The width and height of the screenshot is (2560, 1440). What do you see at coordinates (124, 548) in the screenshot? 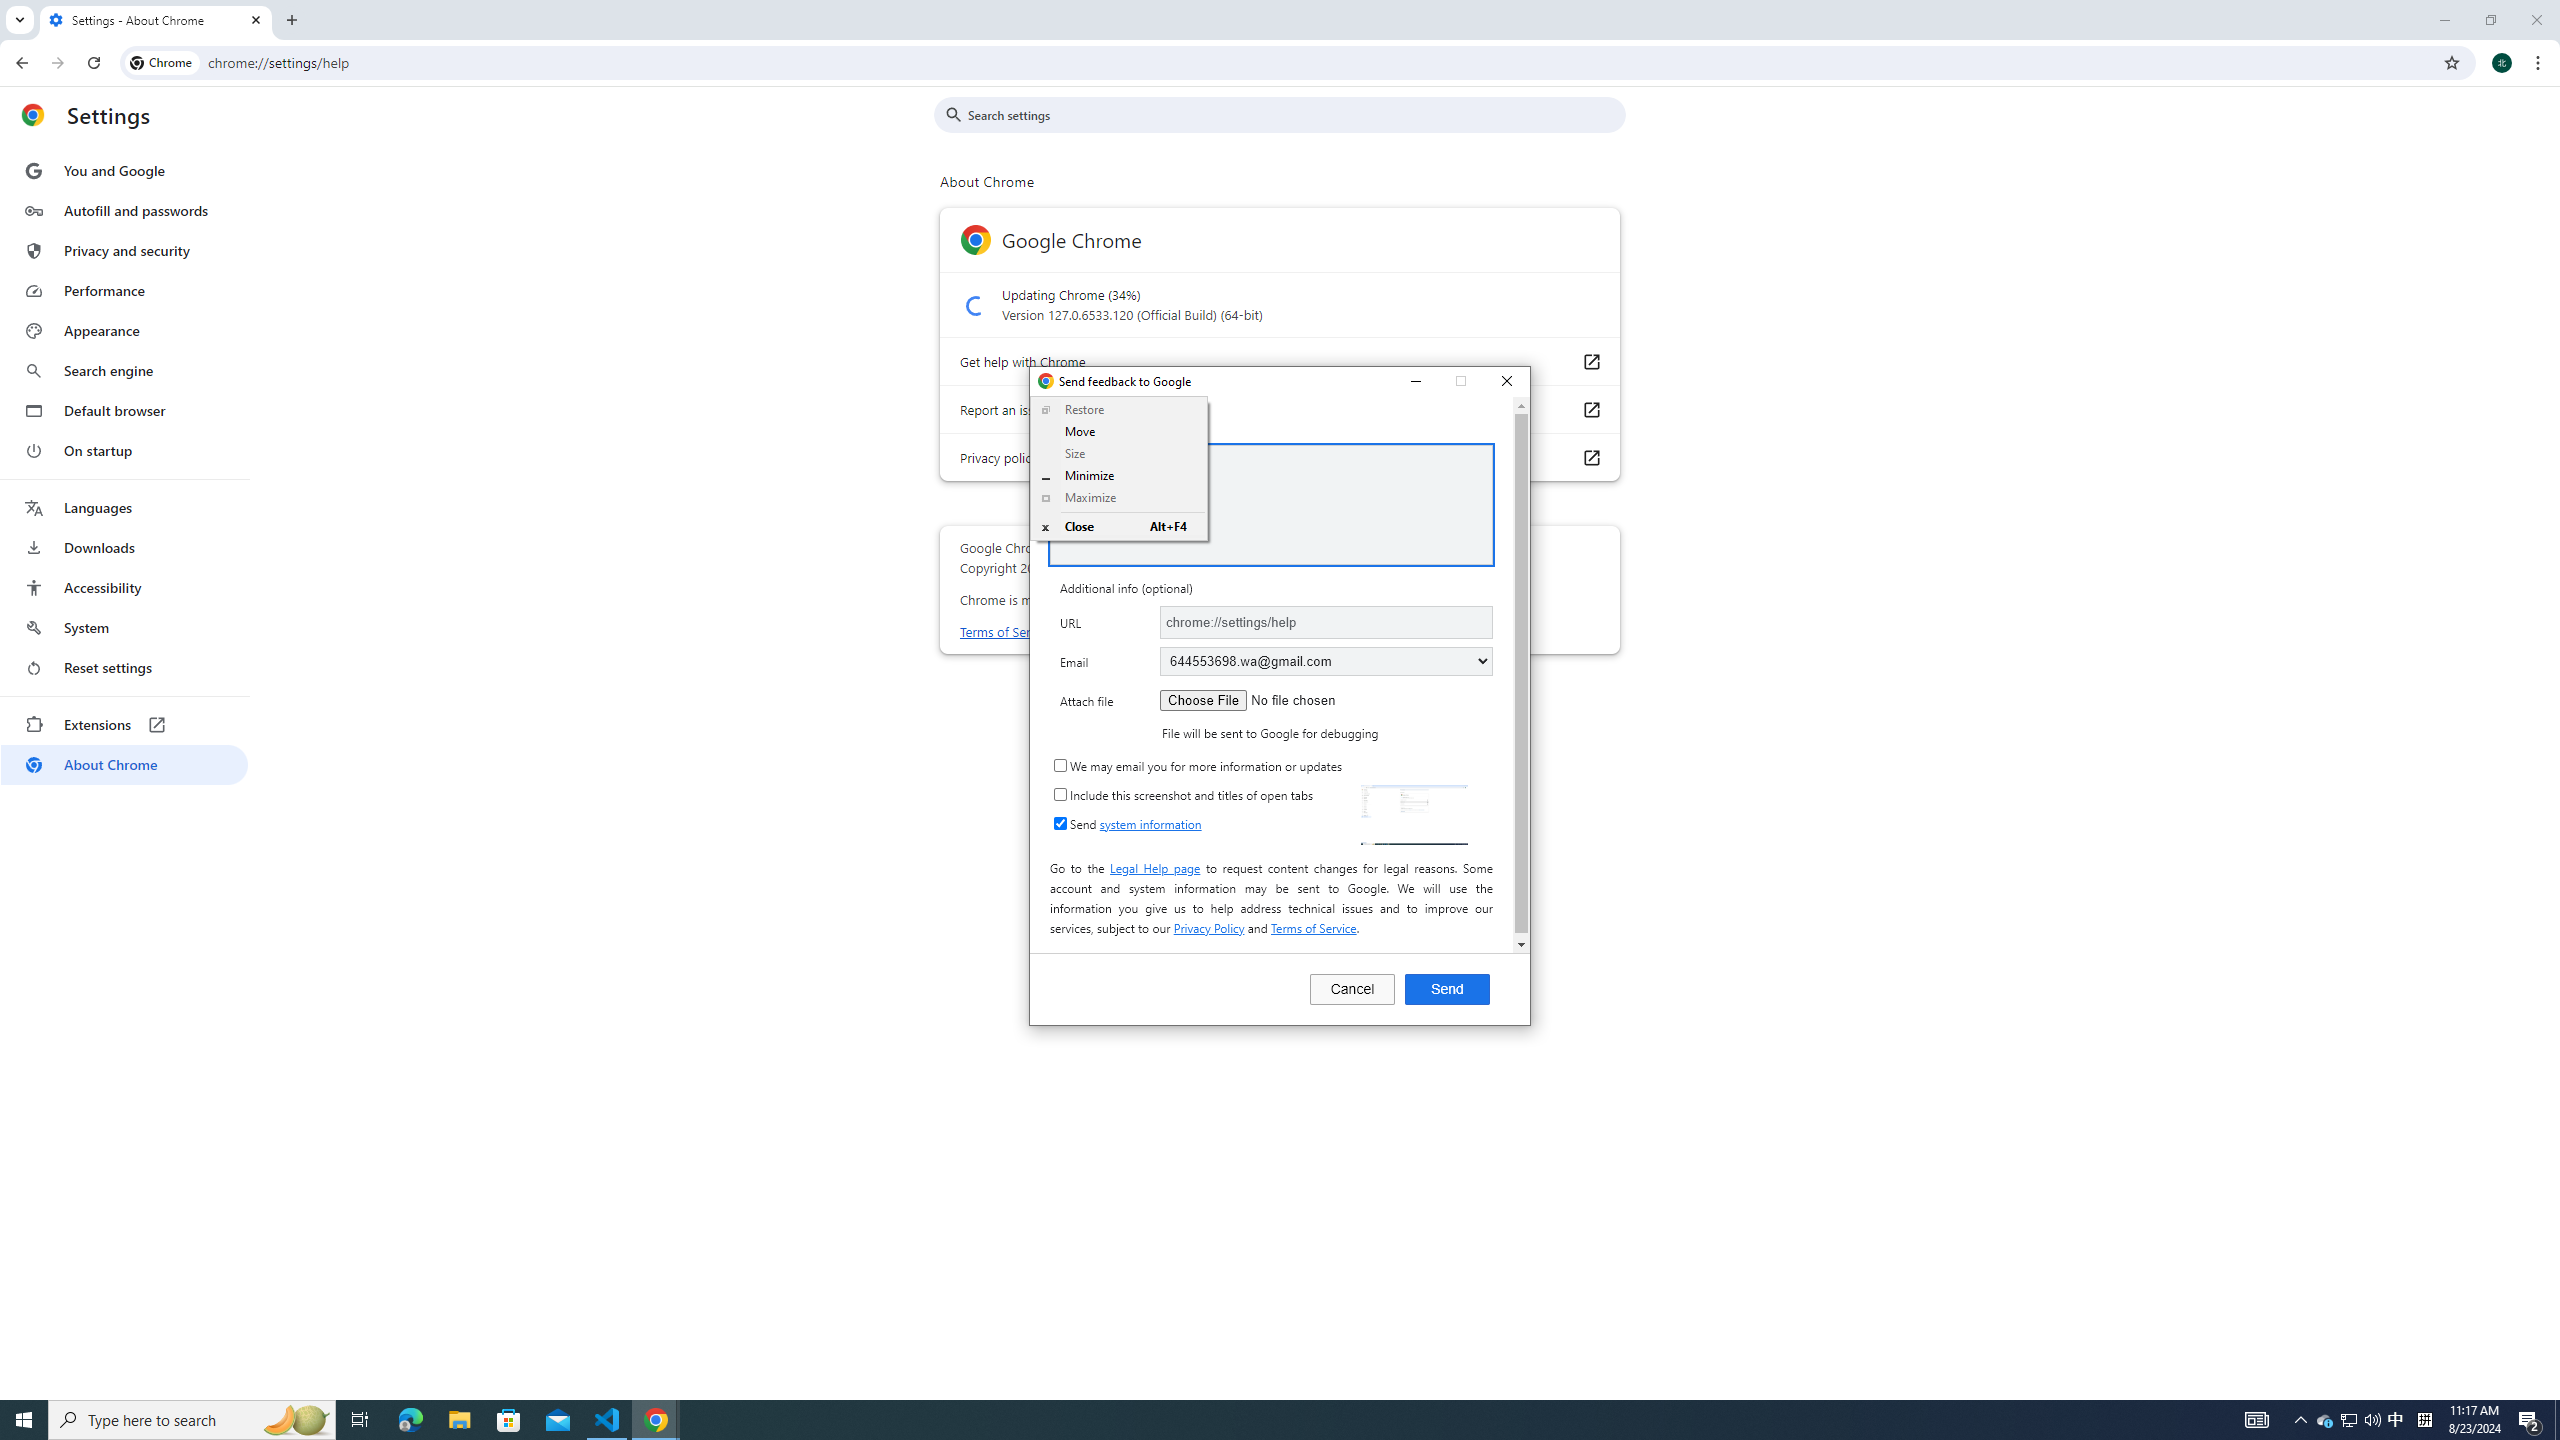
I see `Downloads` at bounding box center [124, 548].